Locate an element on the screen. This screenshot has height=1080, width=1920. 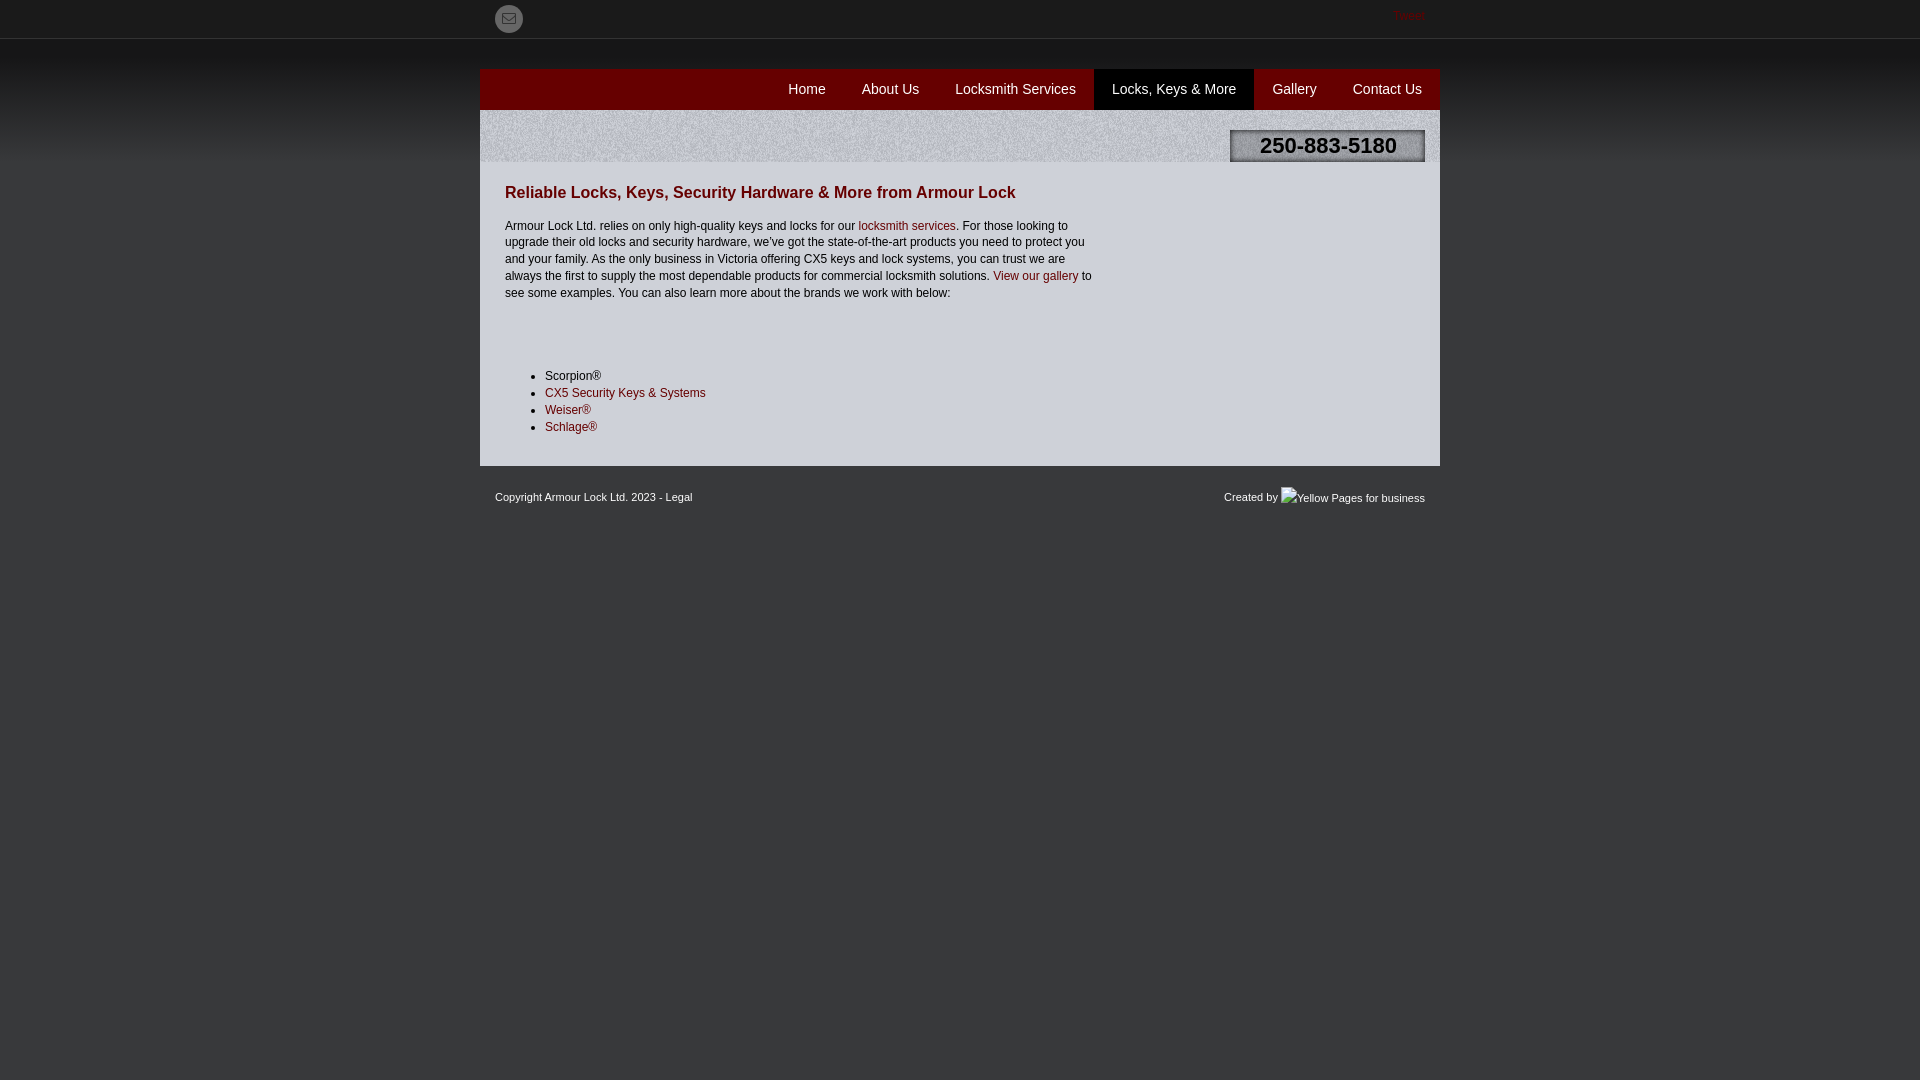
Tweet is located at coordinates (1409, 16).